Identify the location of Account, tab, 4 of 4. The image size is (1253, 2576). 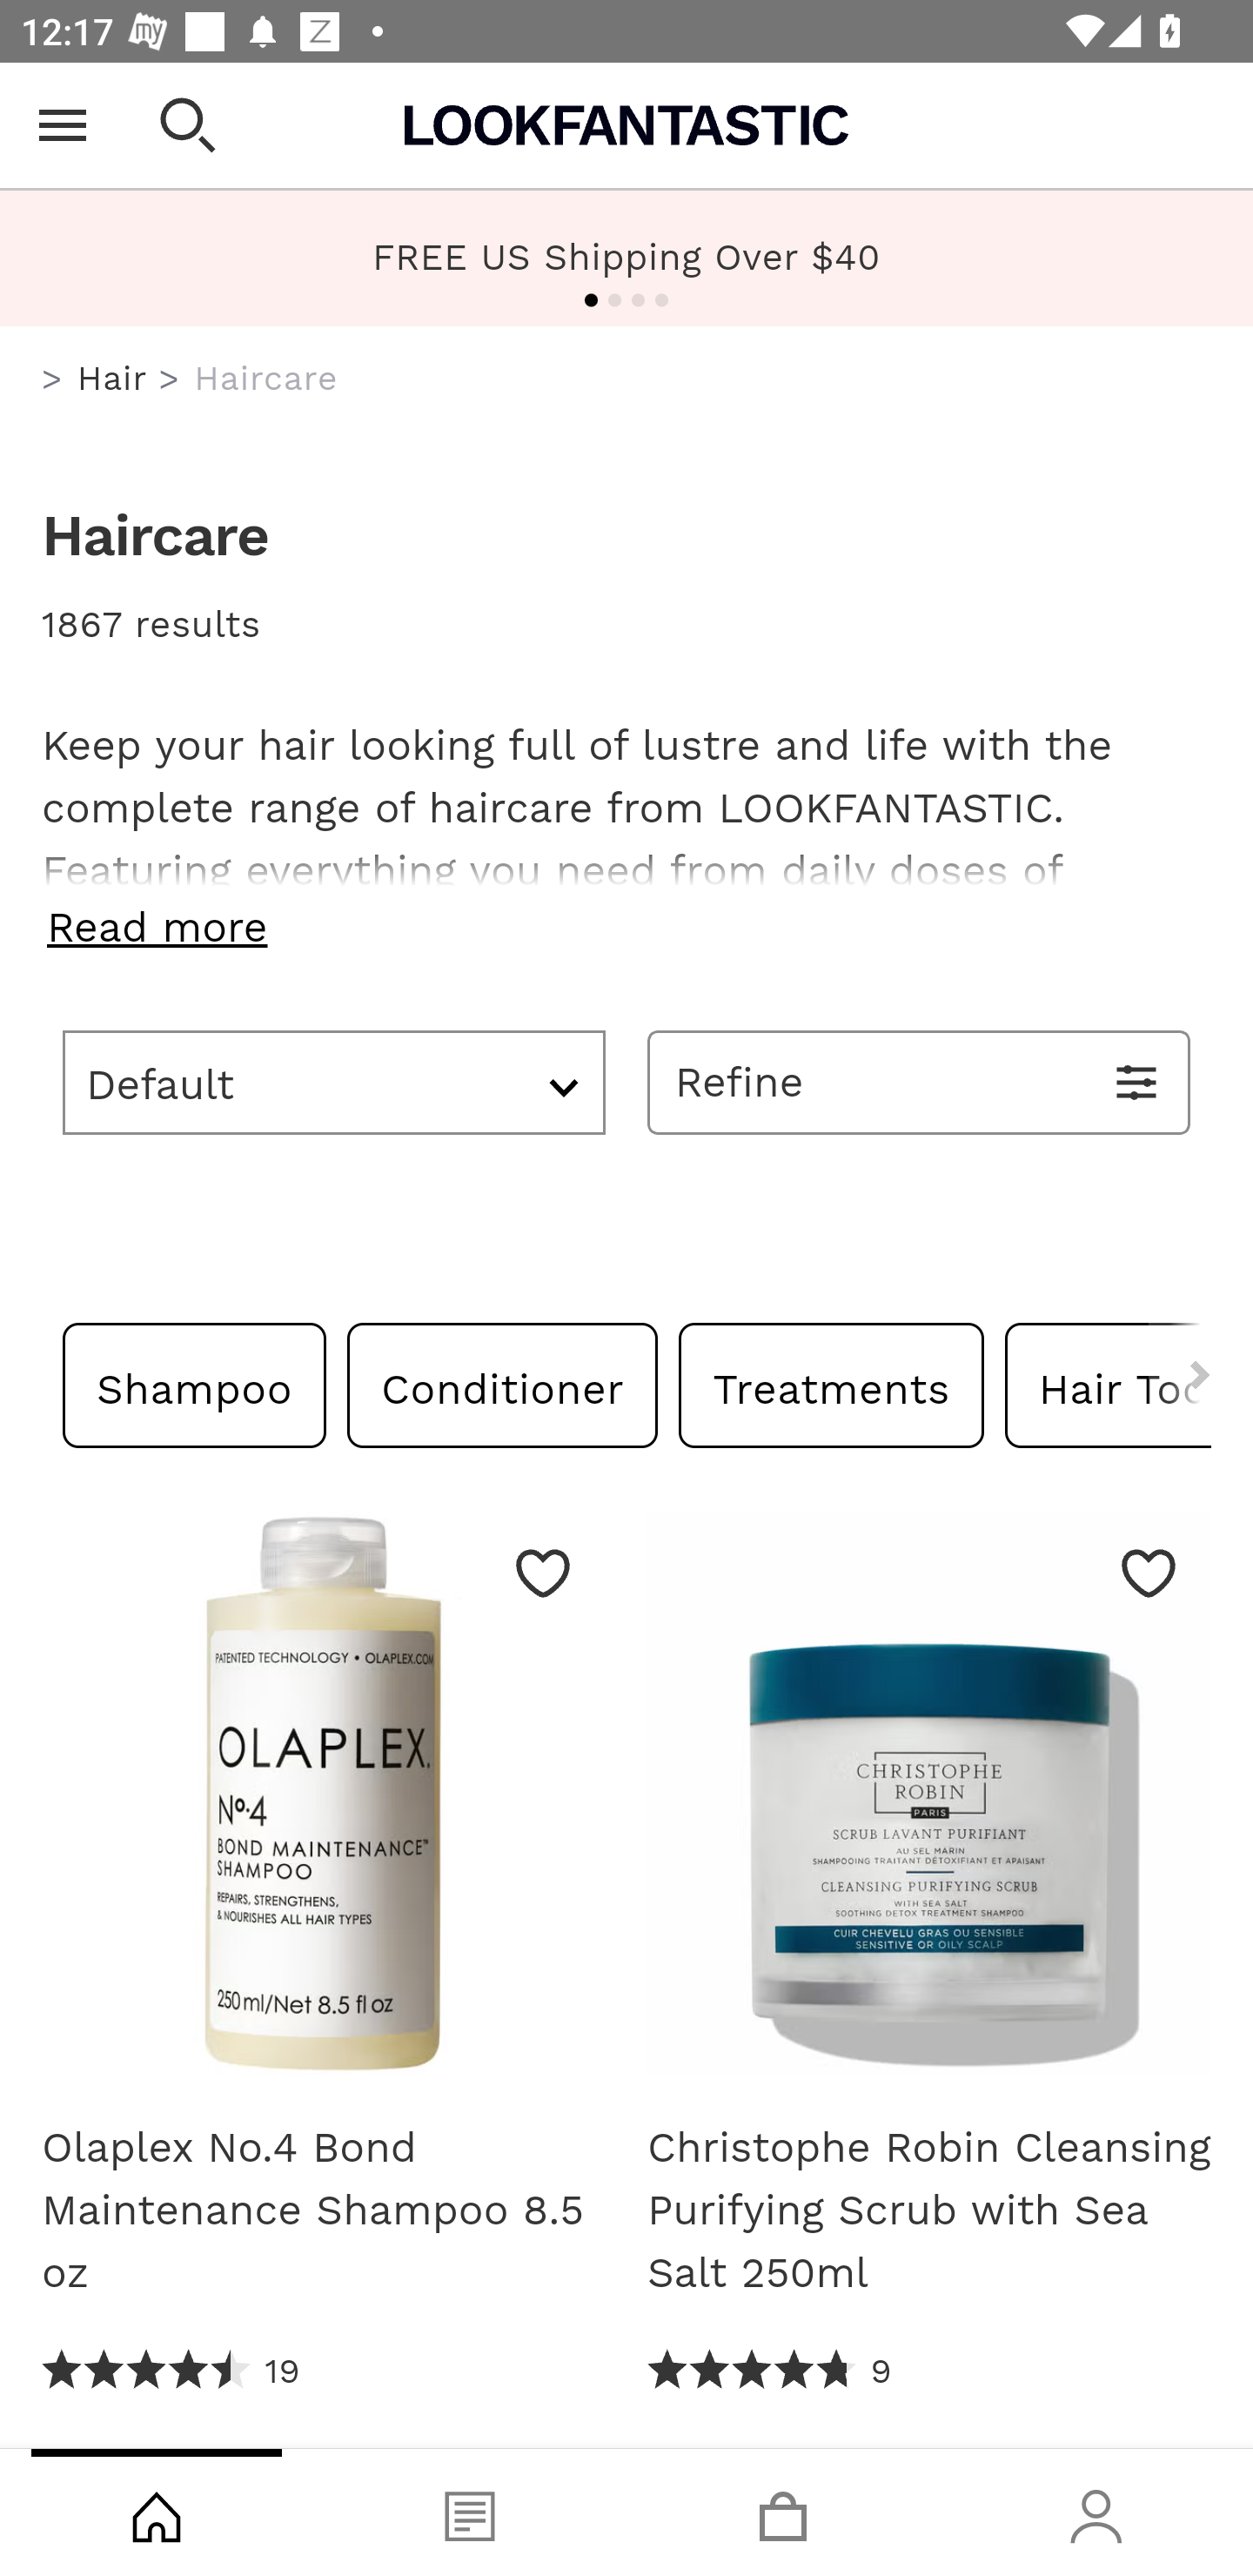
(1096, 2512).